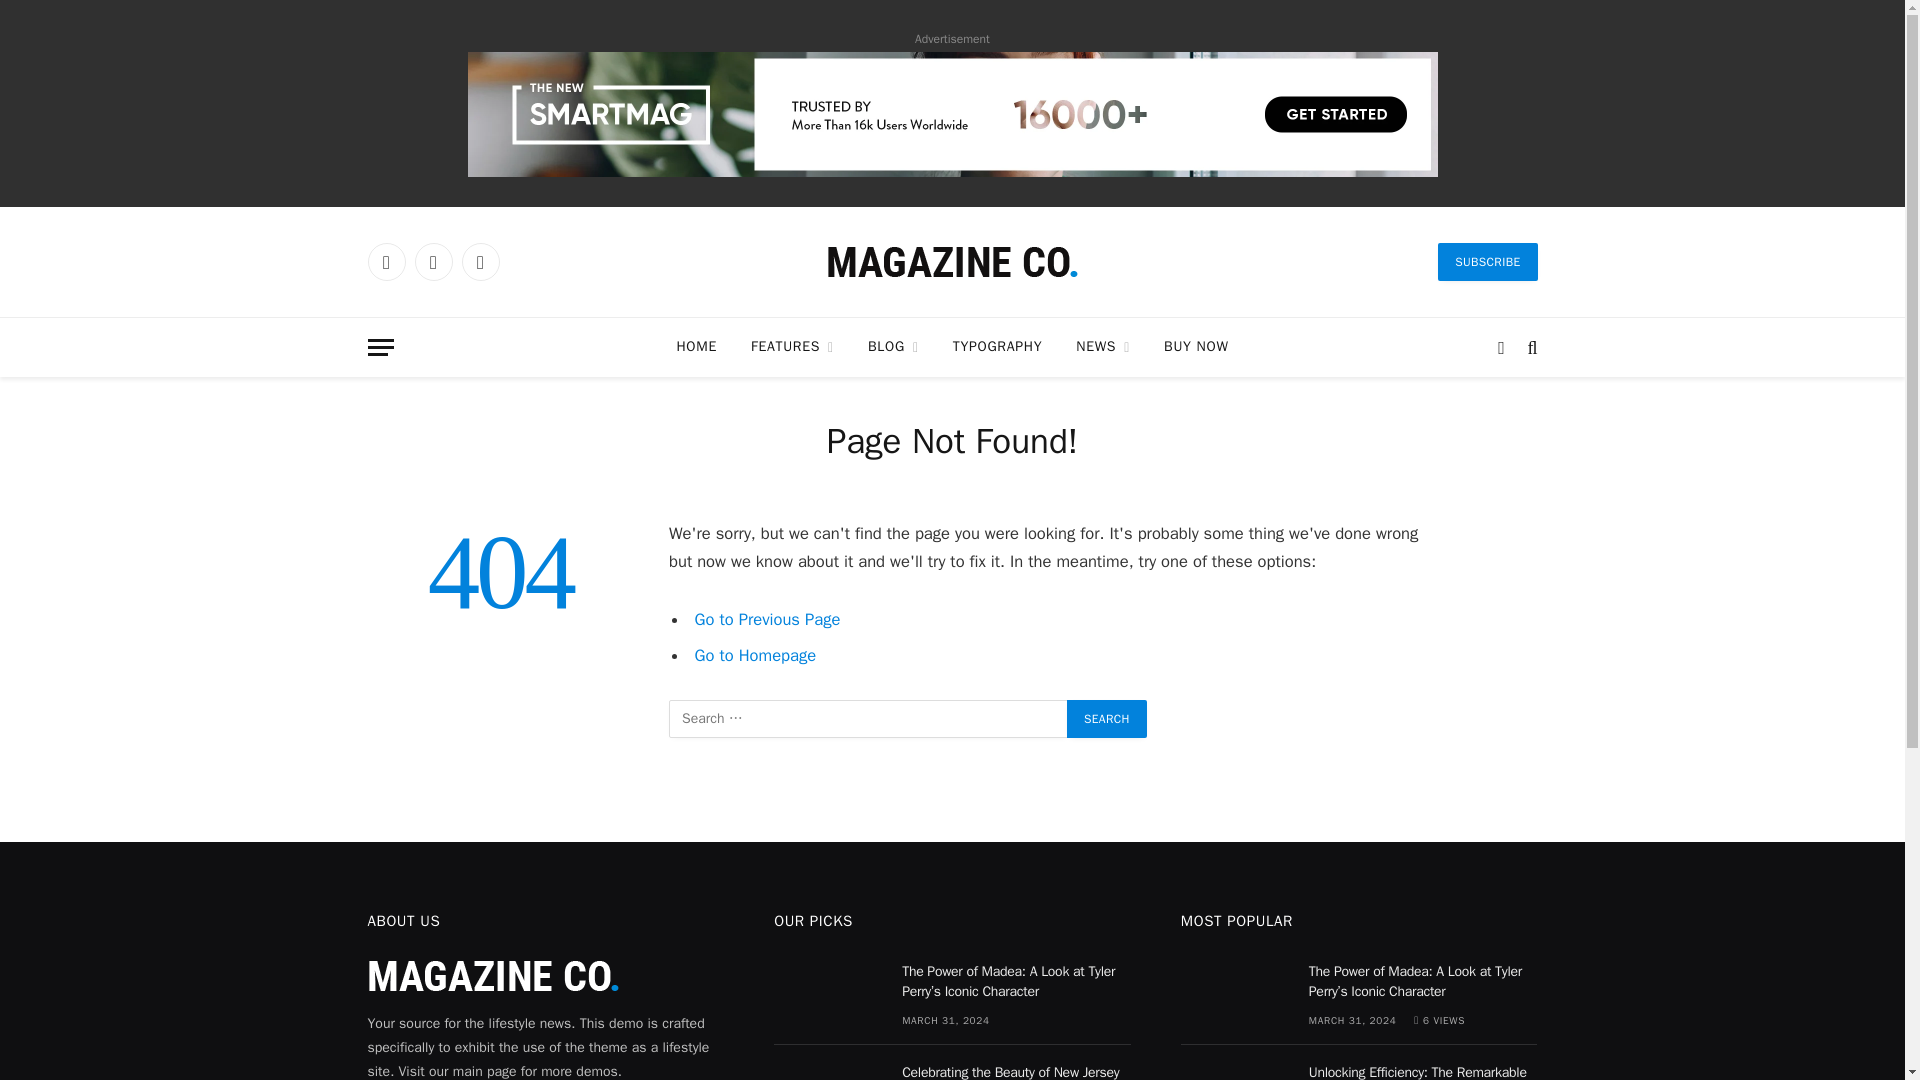  What do you see at coordinates (951, 262) in the screenshot?
I see `Eosty` at bounding box center [951, 262].